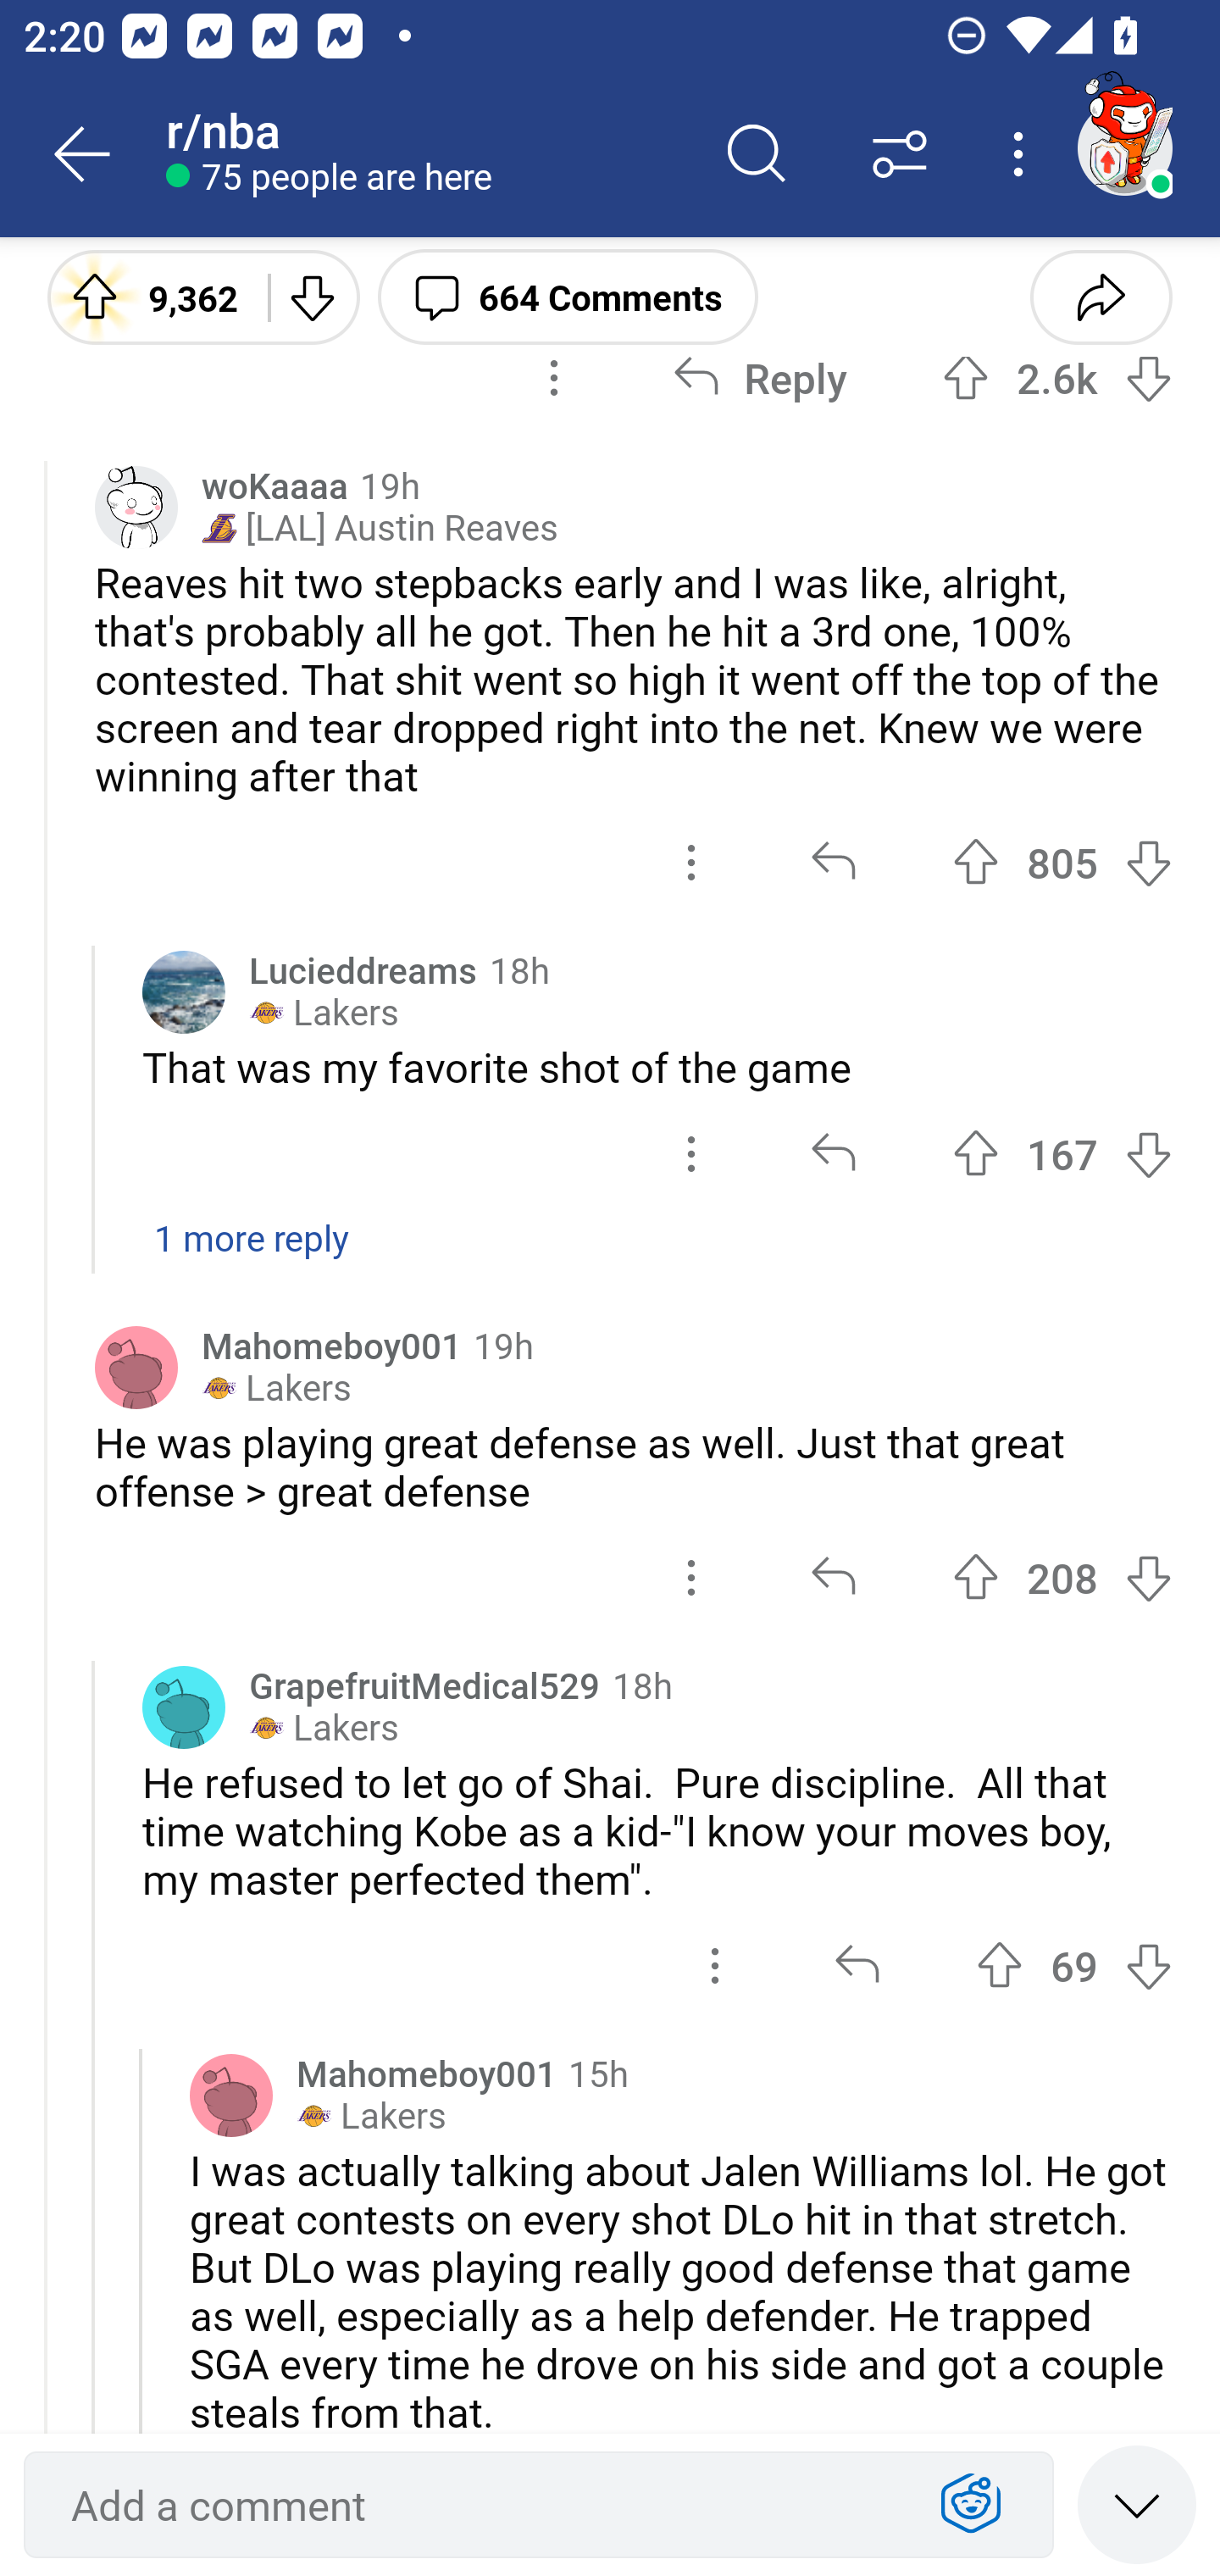 Image resolution: width=1220 pixels, height=2576 pixels. Describe the element at coordinates (691, 863) in the screenshot. I see `options` at that location.